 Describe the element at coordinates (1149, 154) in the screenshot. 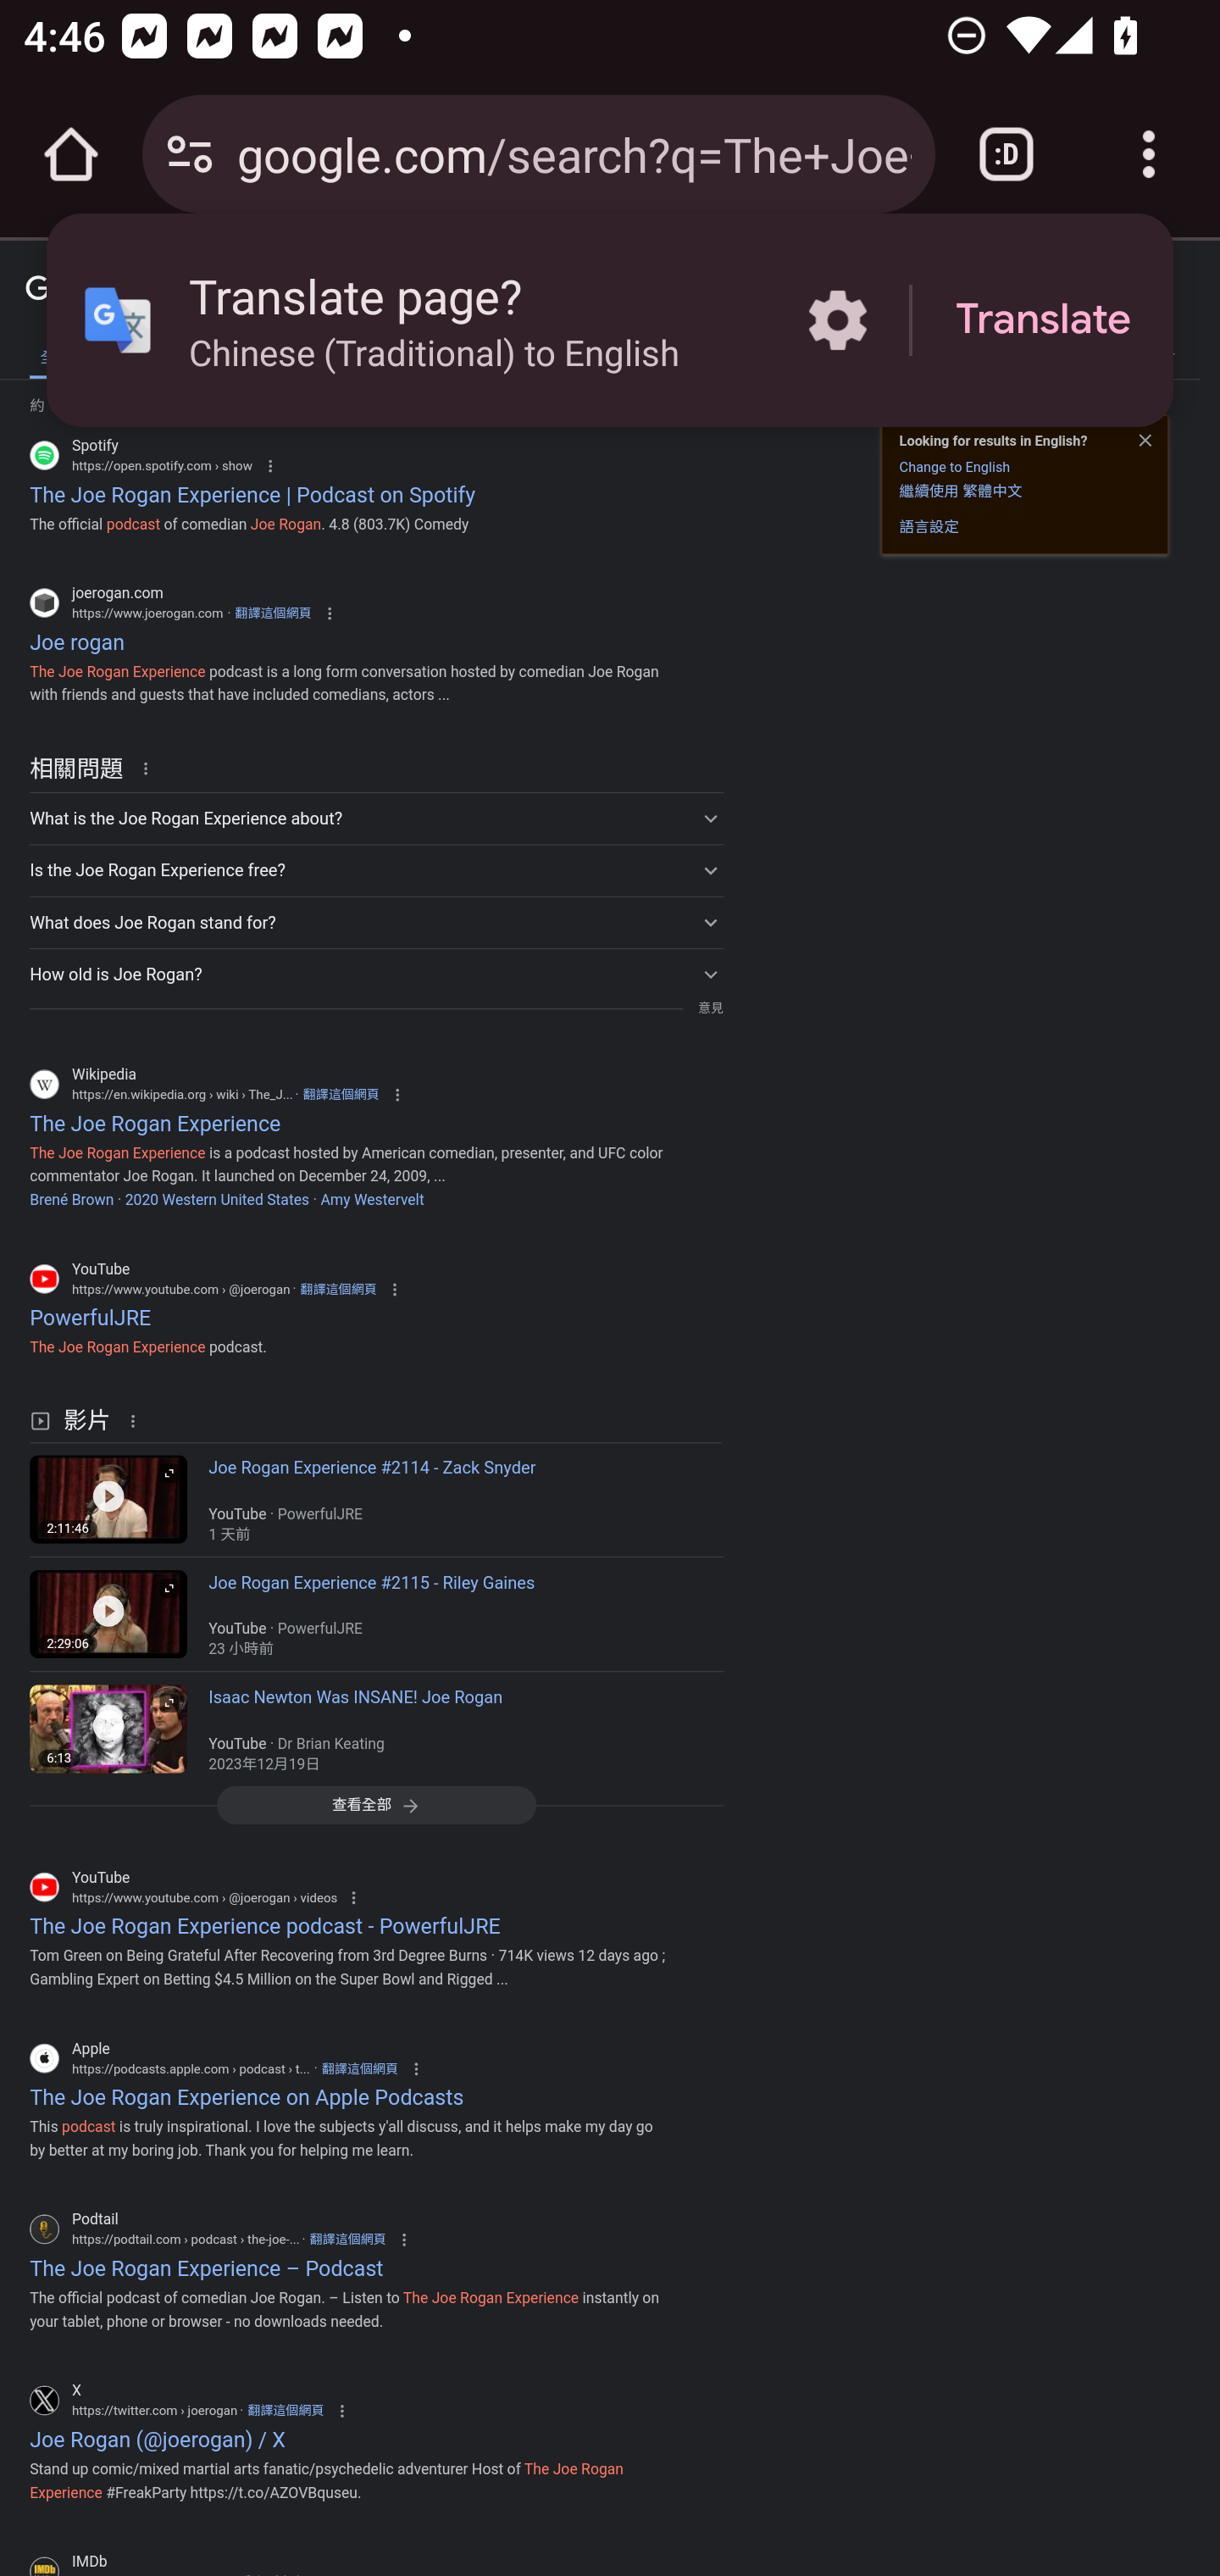

I see `Customize and control Google Chrome` at that location.